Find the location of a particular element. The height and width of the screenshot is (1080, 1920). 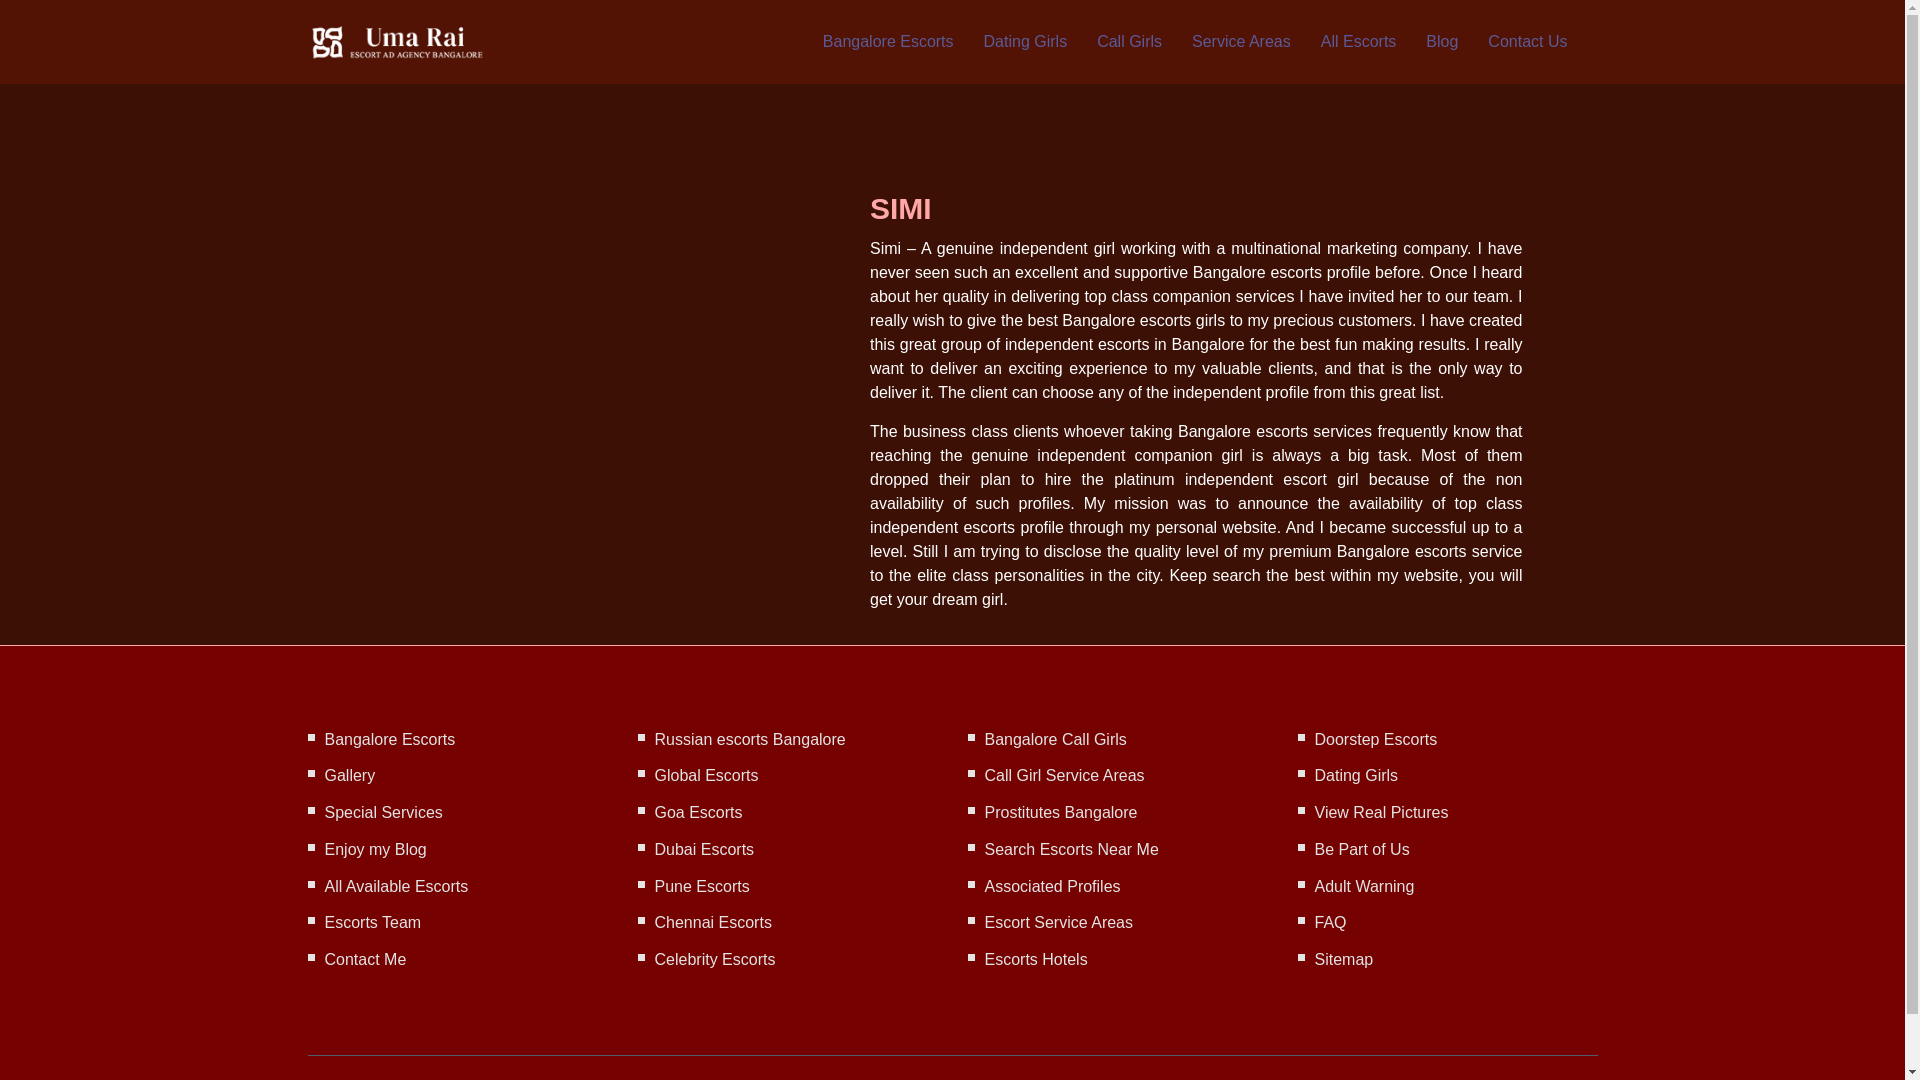

FAQ is located at coordinates (1329, 922).